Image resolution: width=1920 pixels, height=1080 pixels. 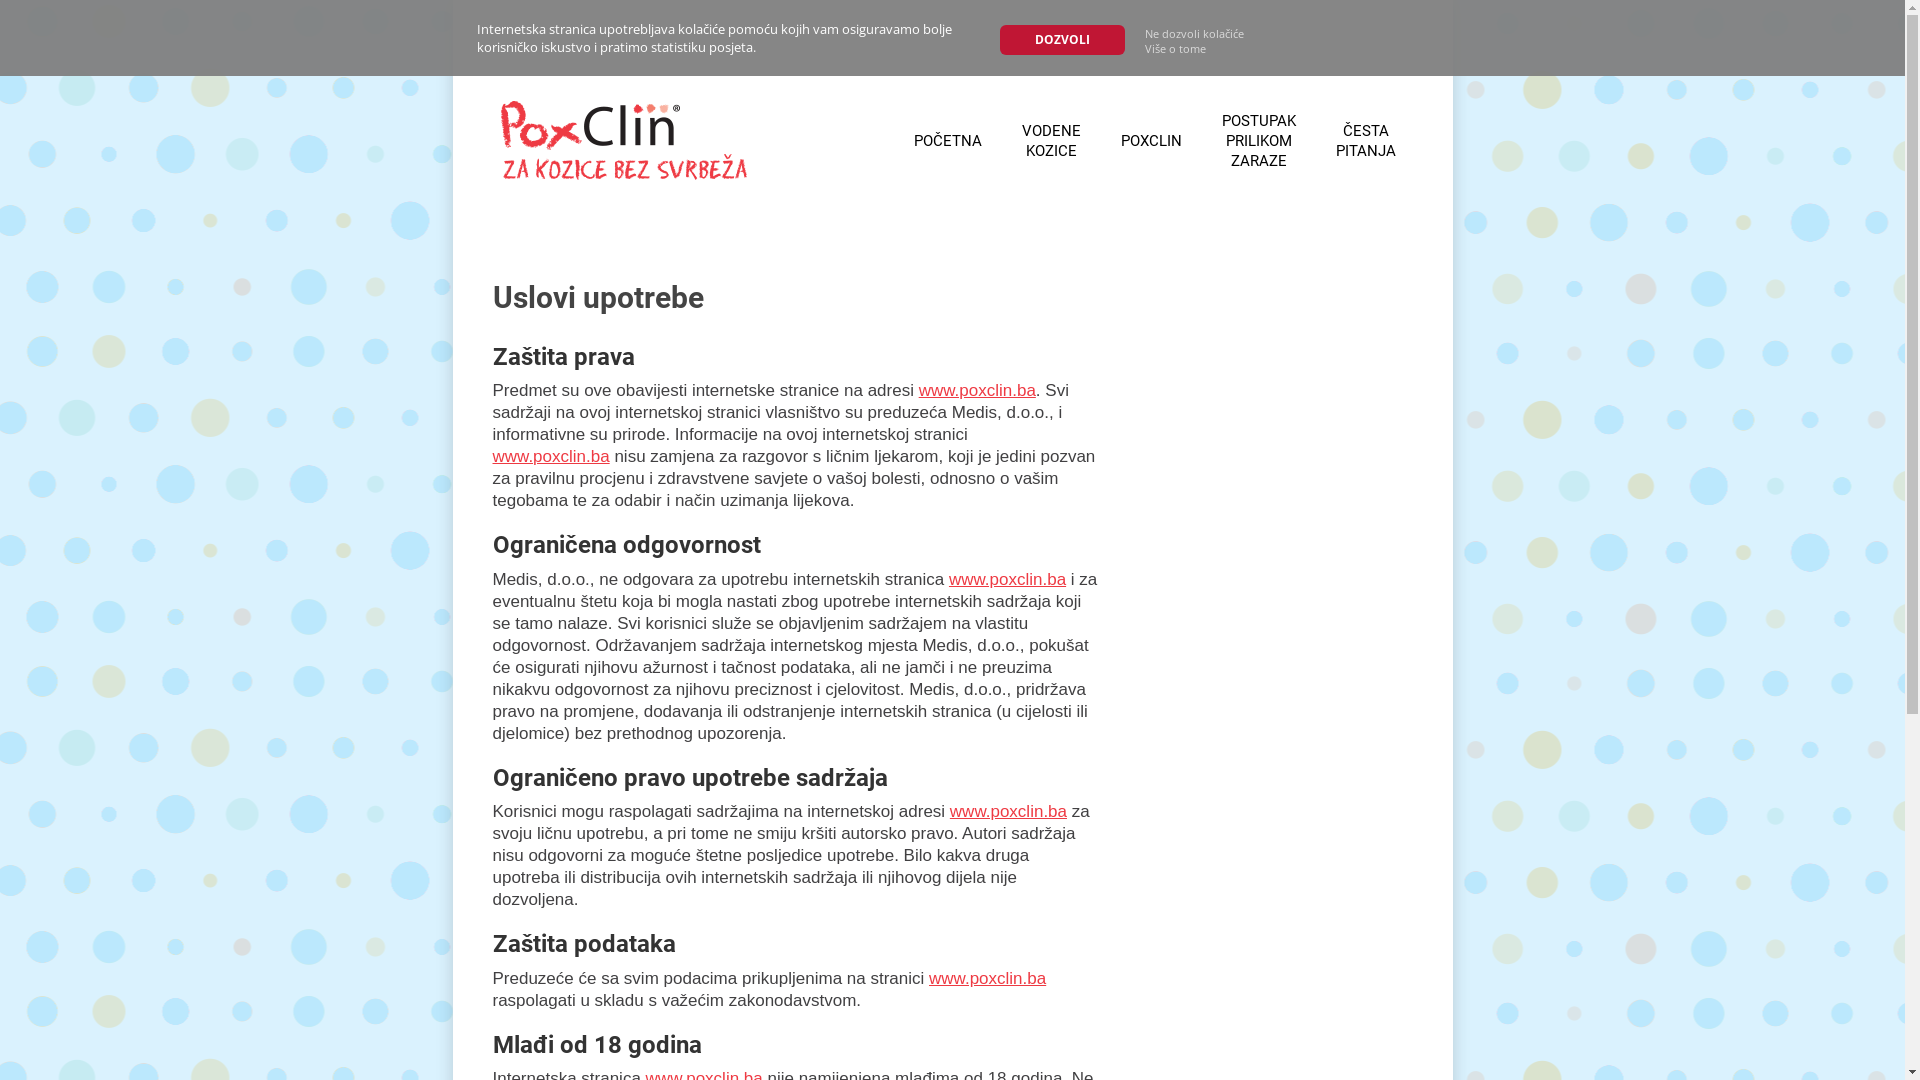 What do you see at coordinates (1008, 580) in the screenshot?
I see `www.poxclin.ba` at bounding box center [1008, 580].